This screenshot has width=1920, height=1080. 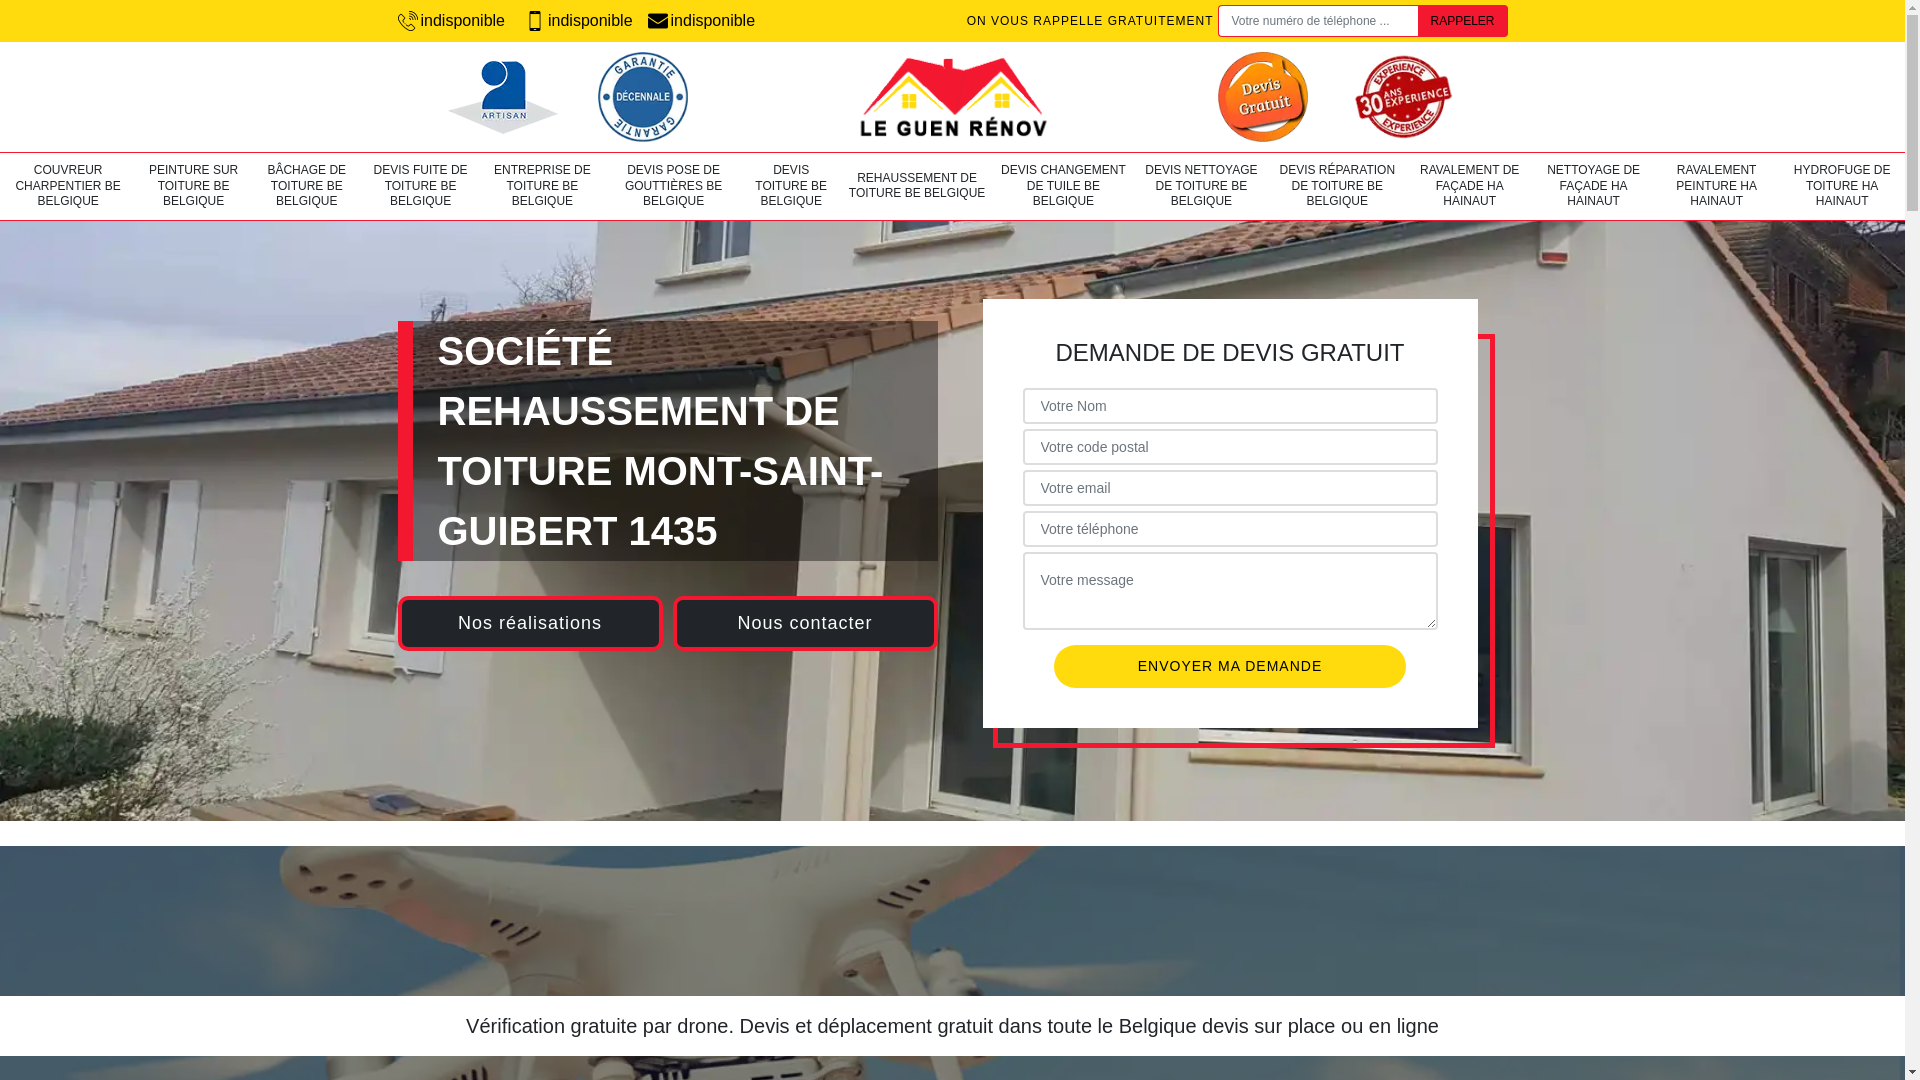 I want to click on ENTREPRISE DE TOITURE BE BELGIQUE, so click(x=542, y=186).